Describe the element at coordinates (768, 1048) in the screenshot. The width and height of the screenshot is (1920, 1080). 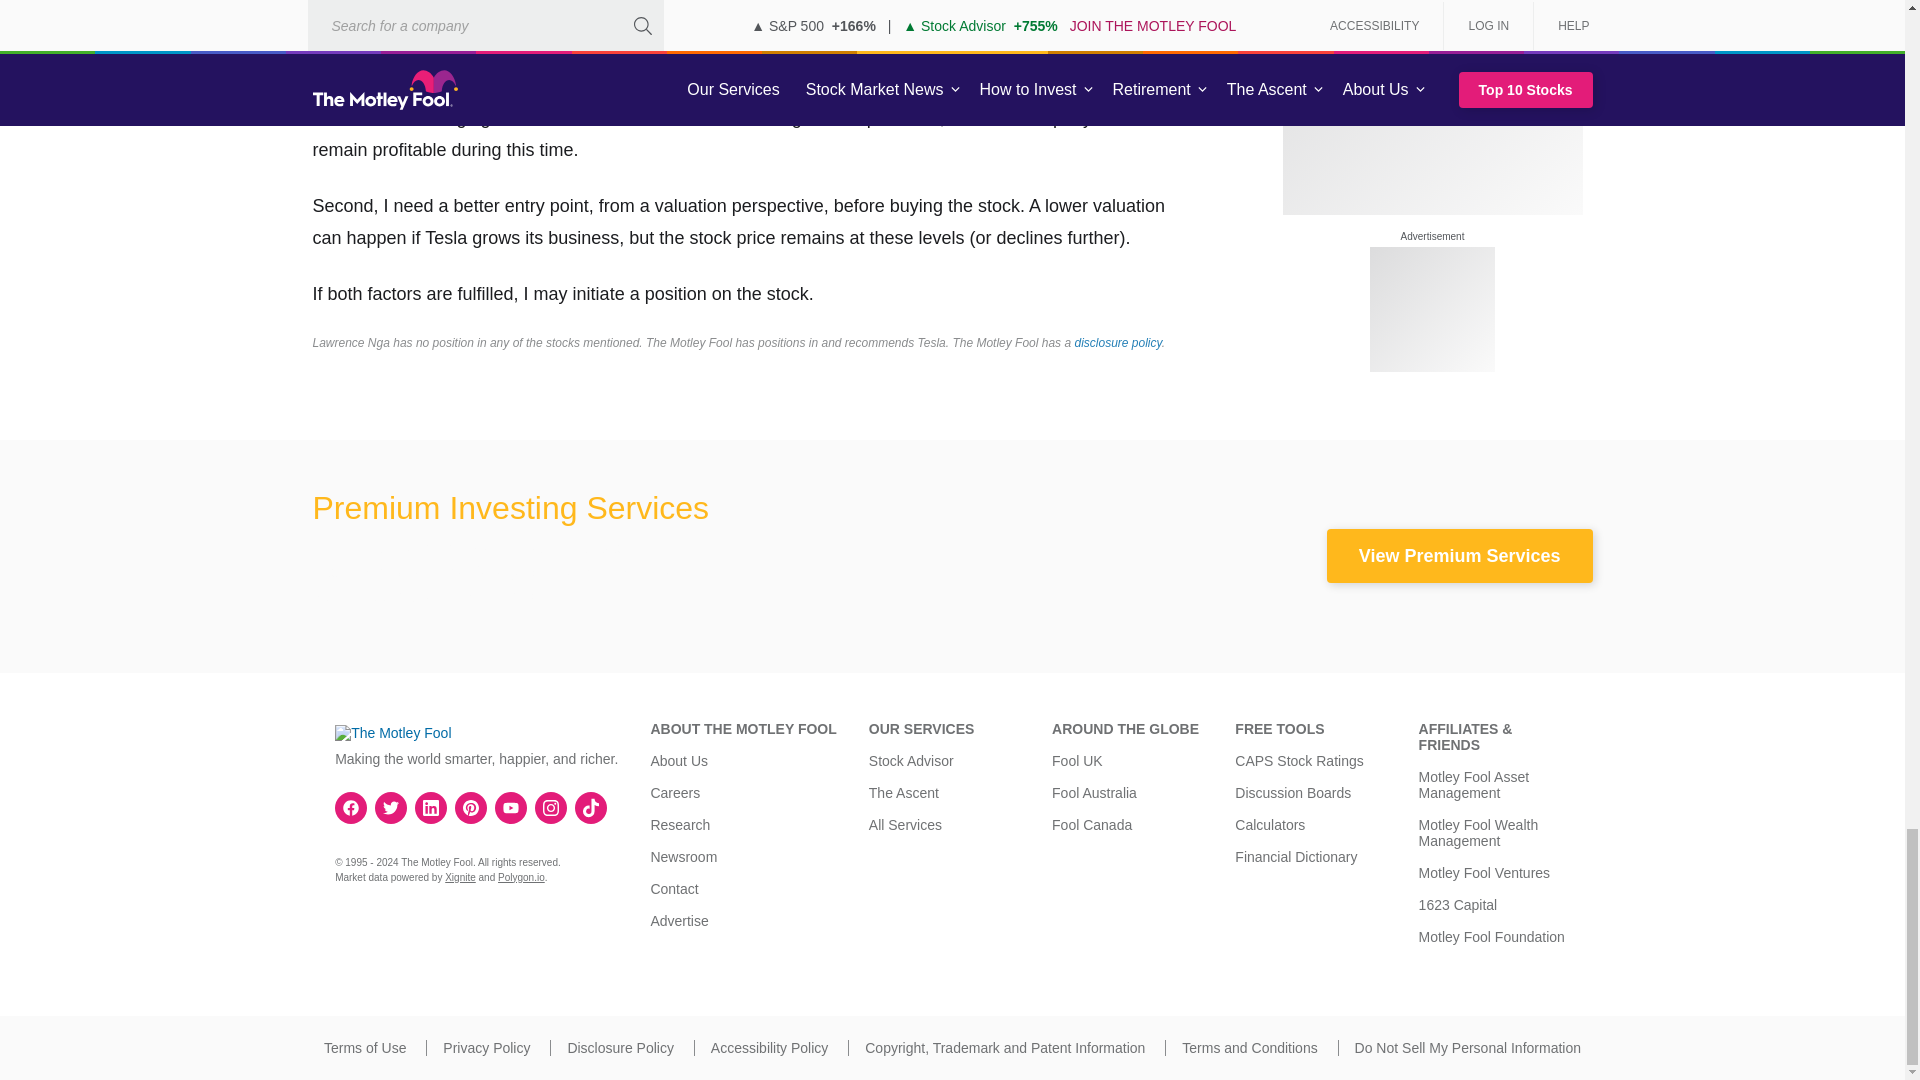
I see `Accessibility Policy` at that location.